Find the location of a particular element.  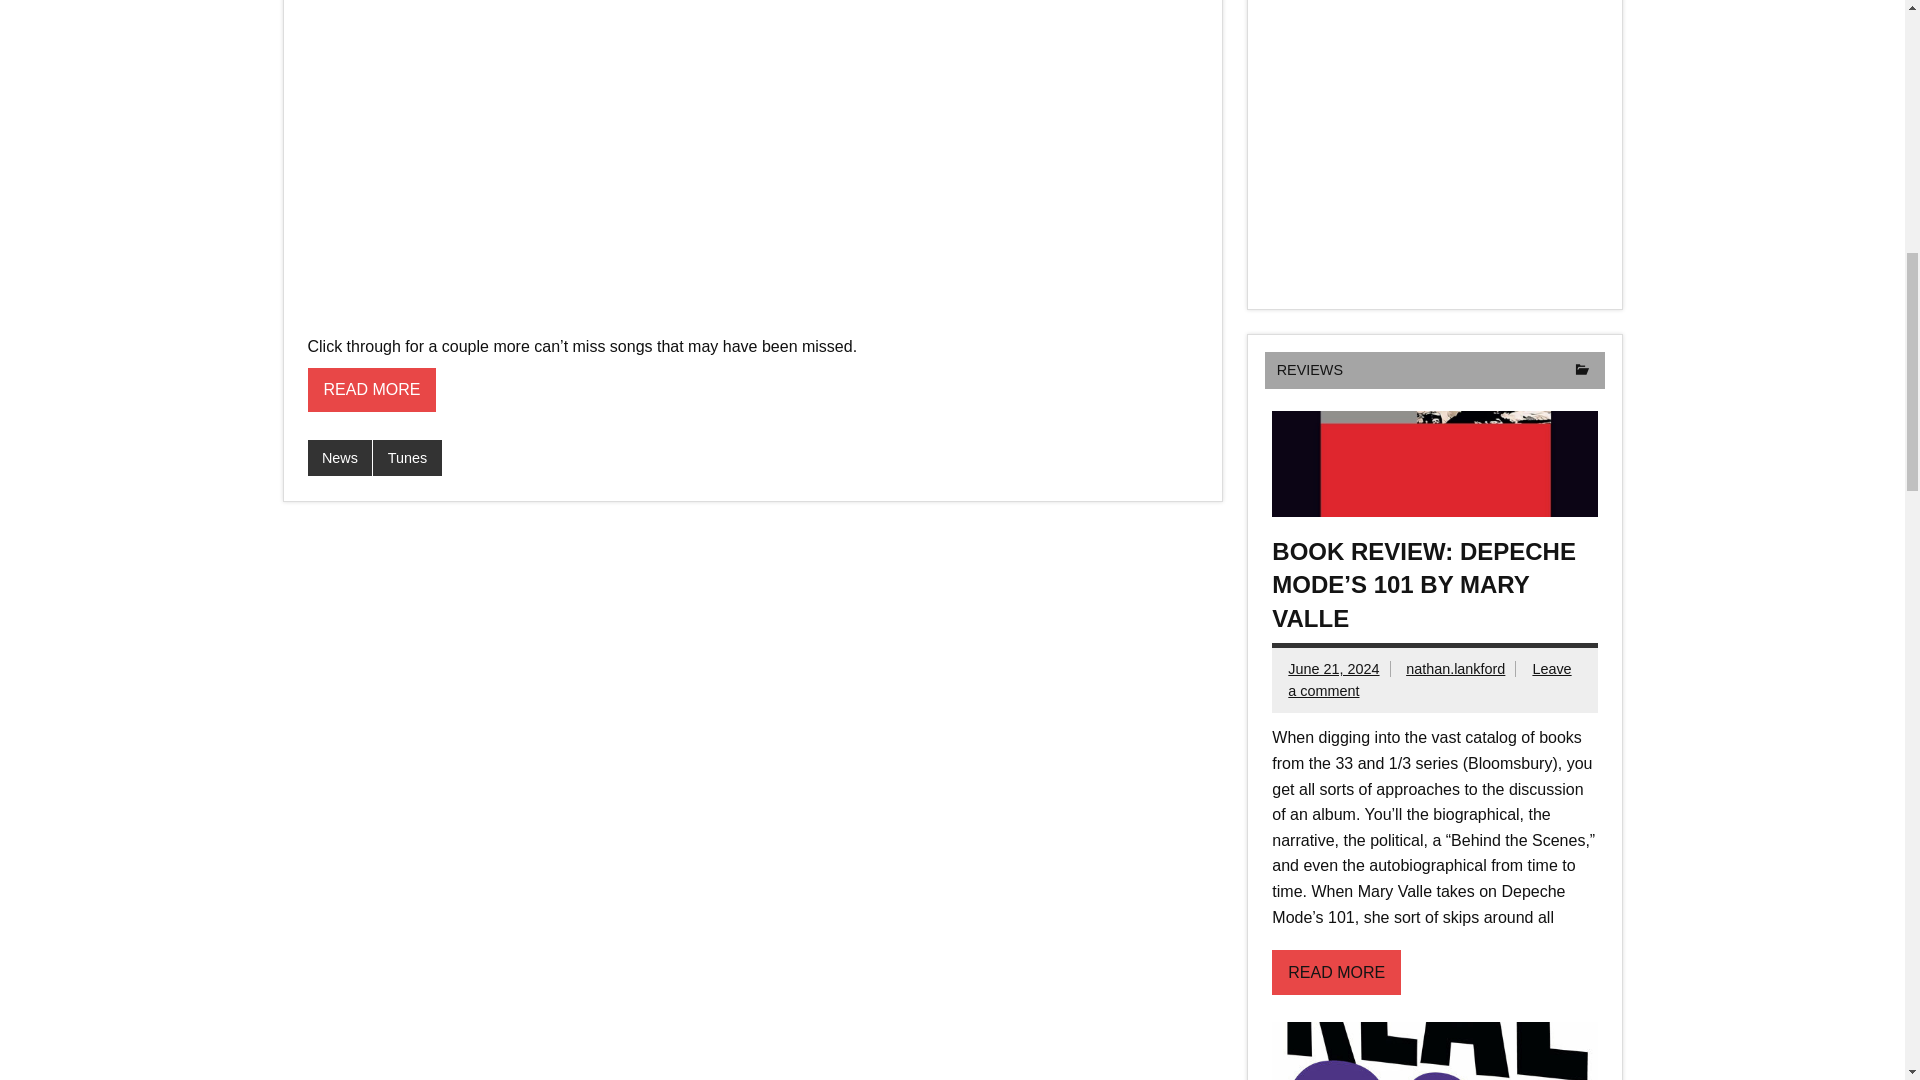

READ MORE is located at coordinates (372, 390).